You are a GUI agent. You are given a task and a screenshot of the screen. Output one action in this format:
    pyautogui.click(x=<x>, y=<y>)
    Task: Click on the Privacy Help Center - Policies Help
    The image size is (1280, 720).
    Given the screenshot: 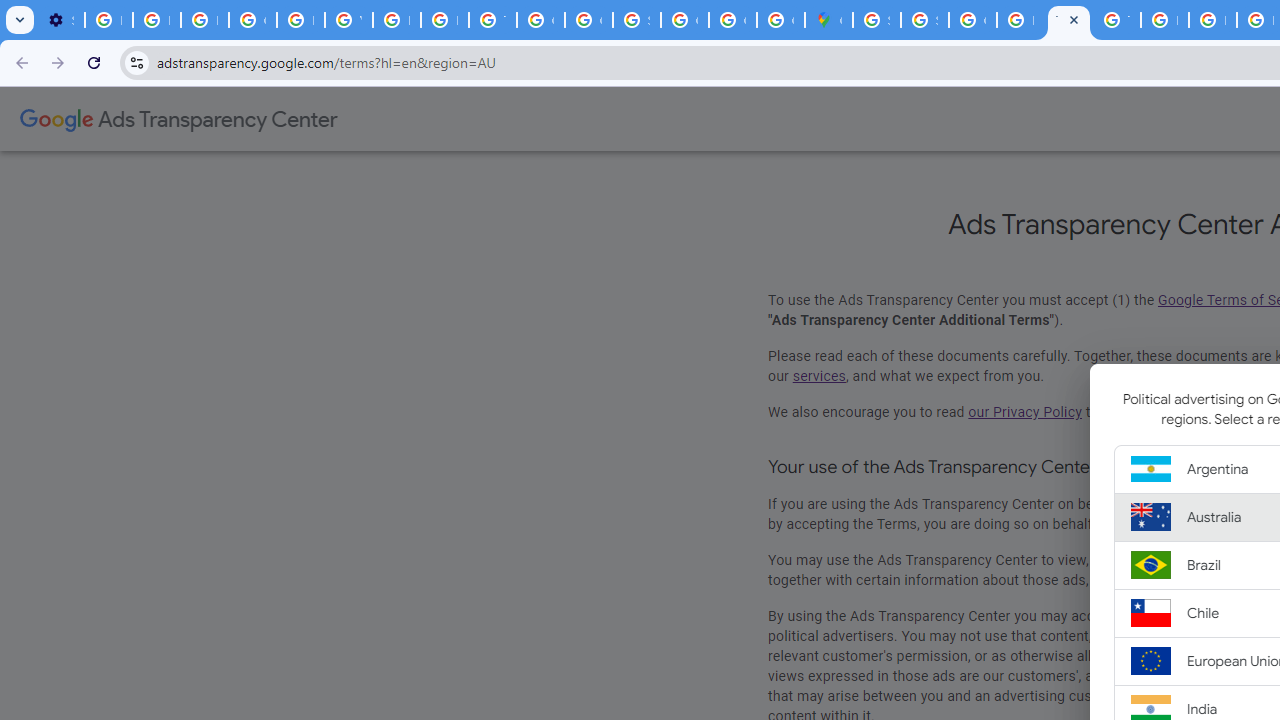 What is the action you would take?
    pyautogui.click(x=444, y=20)
    